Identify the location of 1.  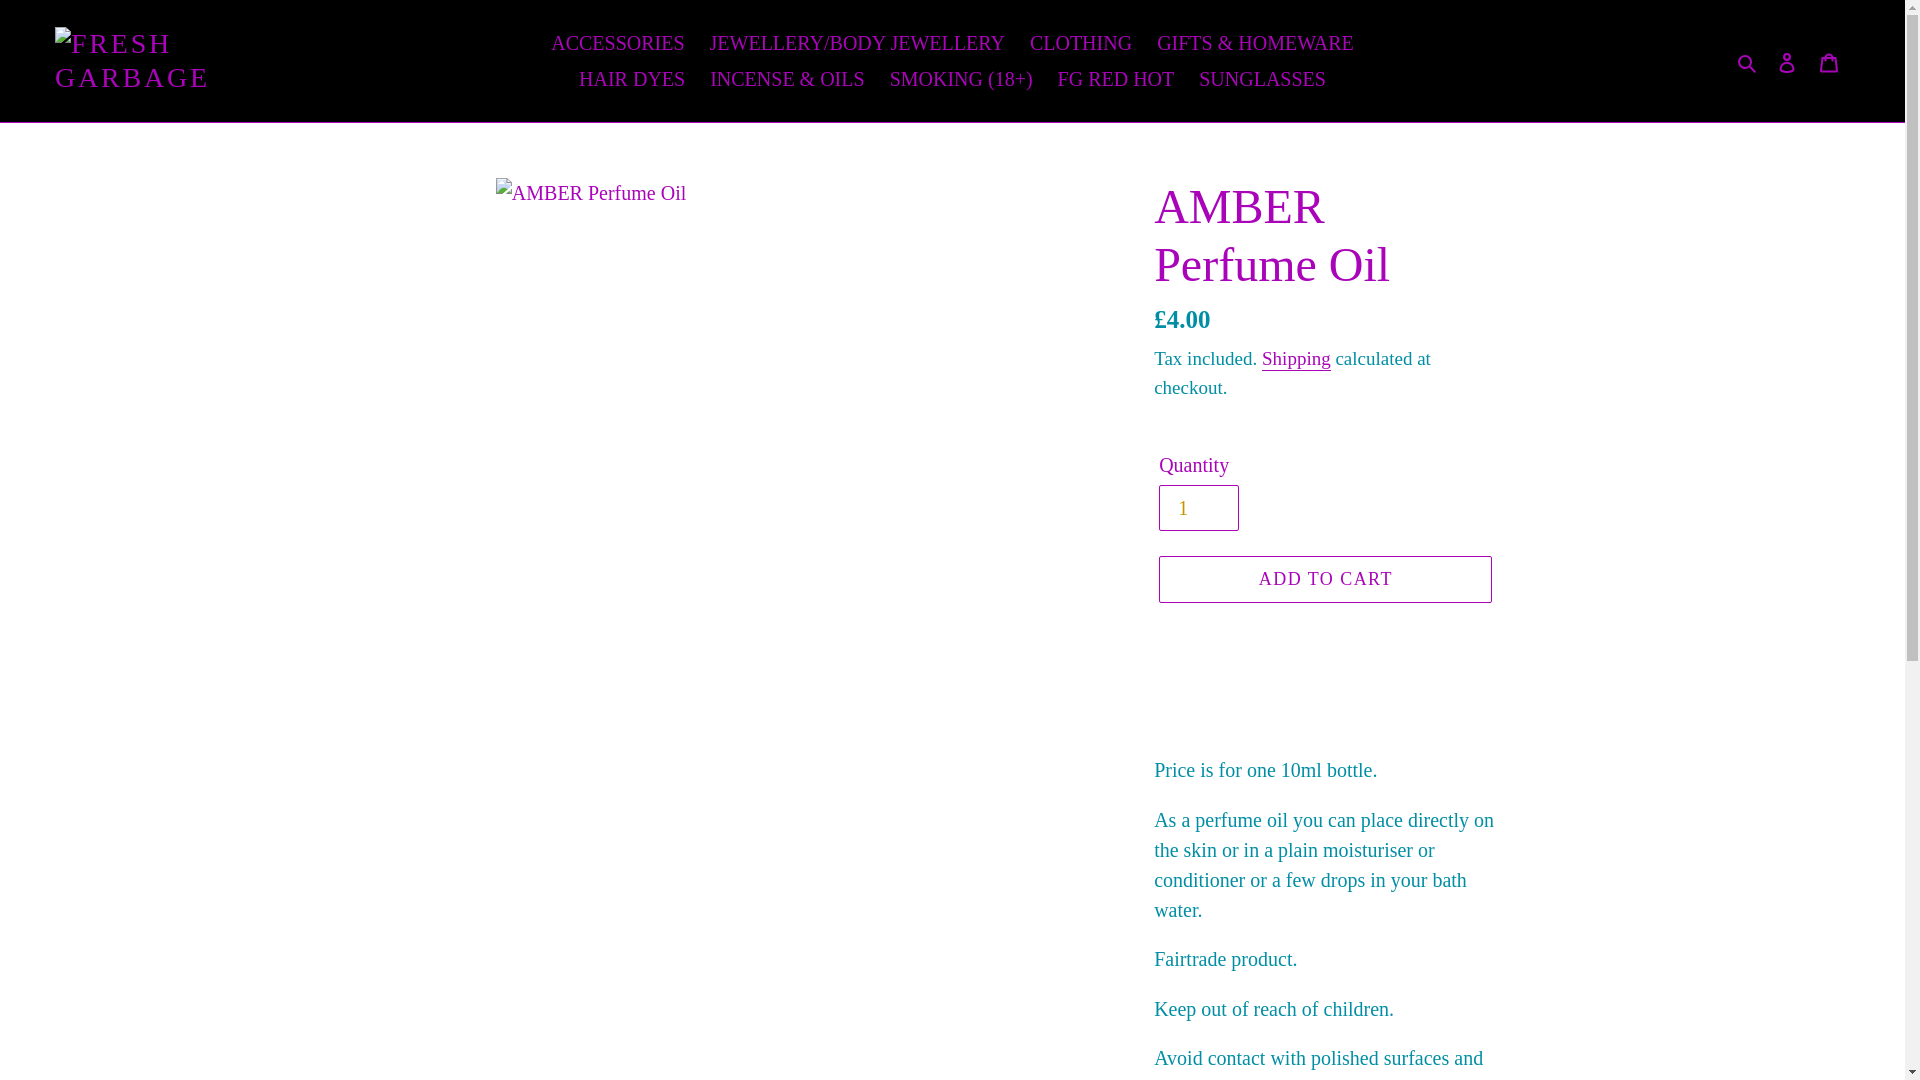
(1198, 508).